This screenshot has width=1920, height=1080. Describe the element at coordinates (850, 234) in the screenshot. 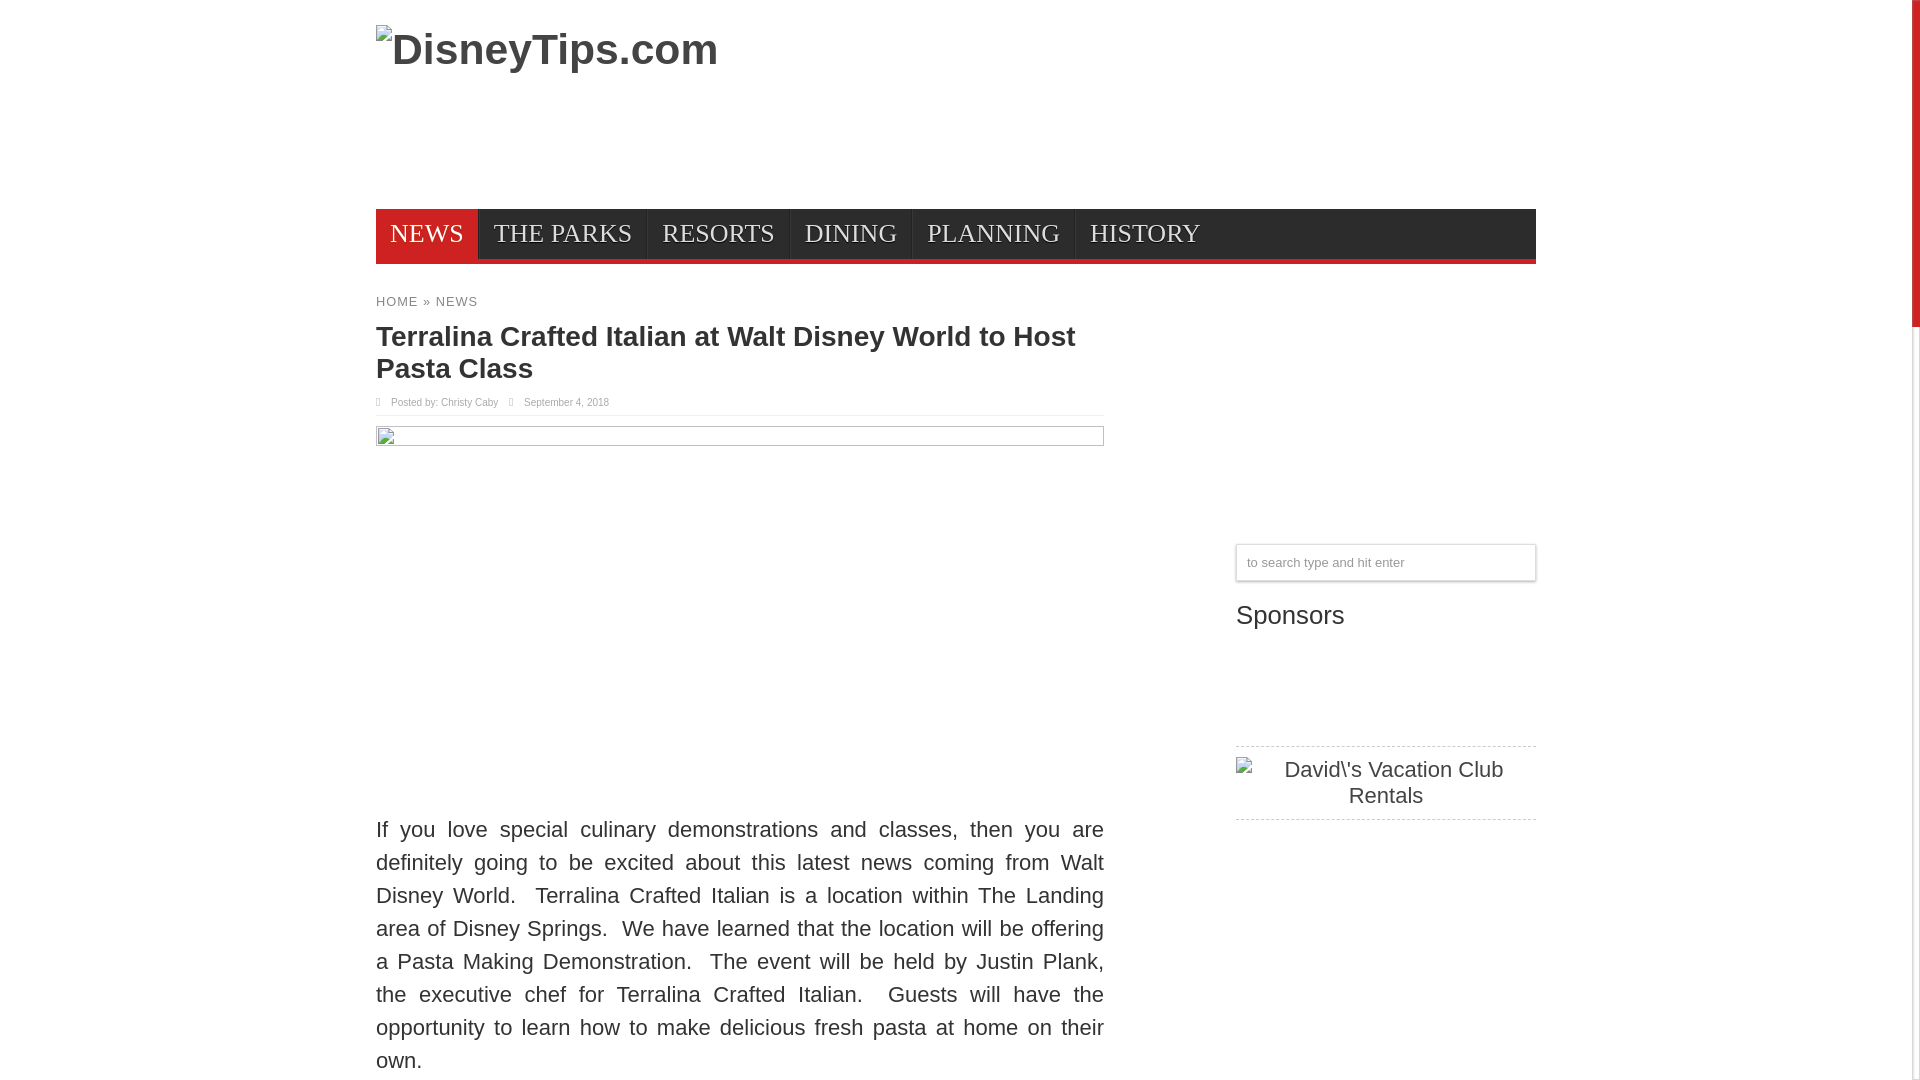

I see `DINING` at that location.